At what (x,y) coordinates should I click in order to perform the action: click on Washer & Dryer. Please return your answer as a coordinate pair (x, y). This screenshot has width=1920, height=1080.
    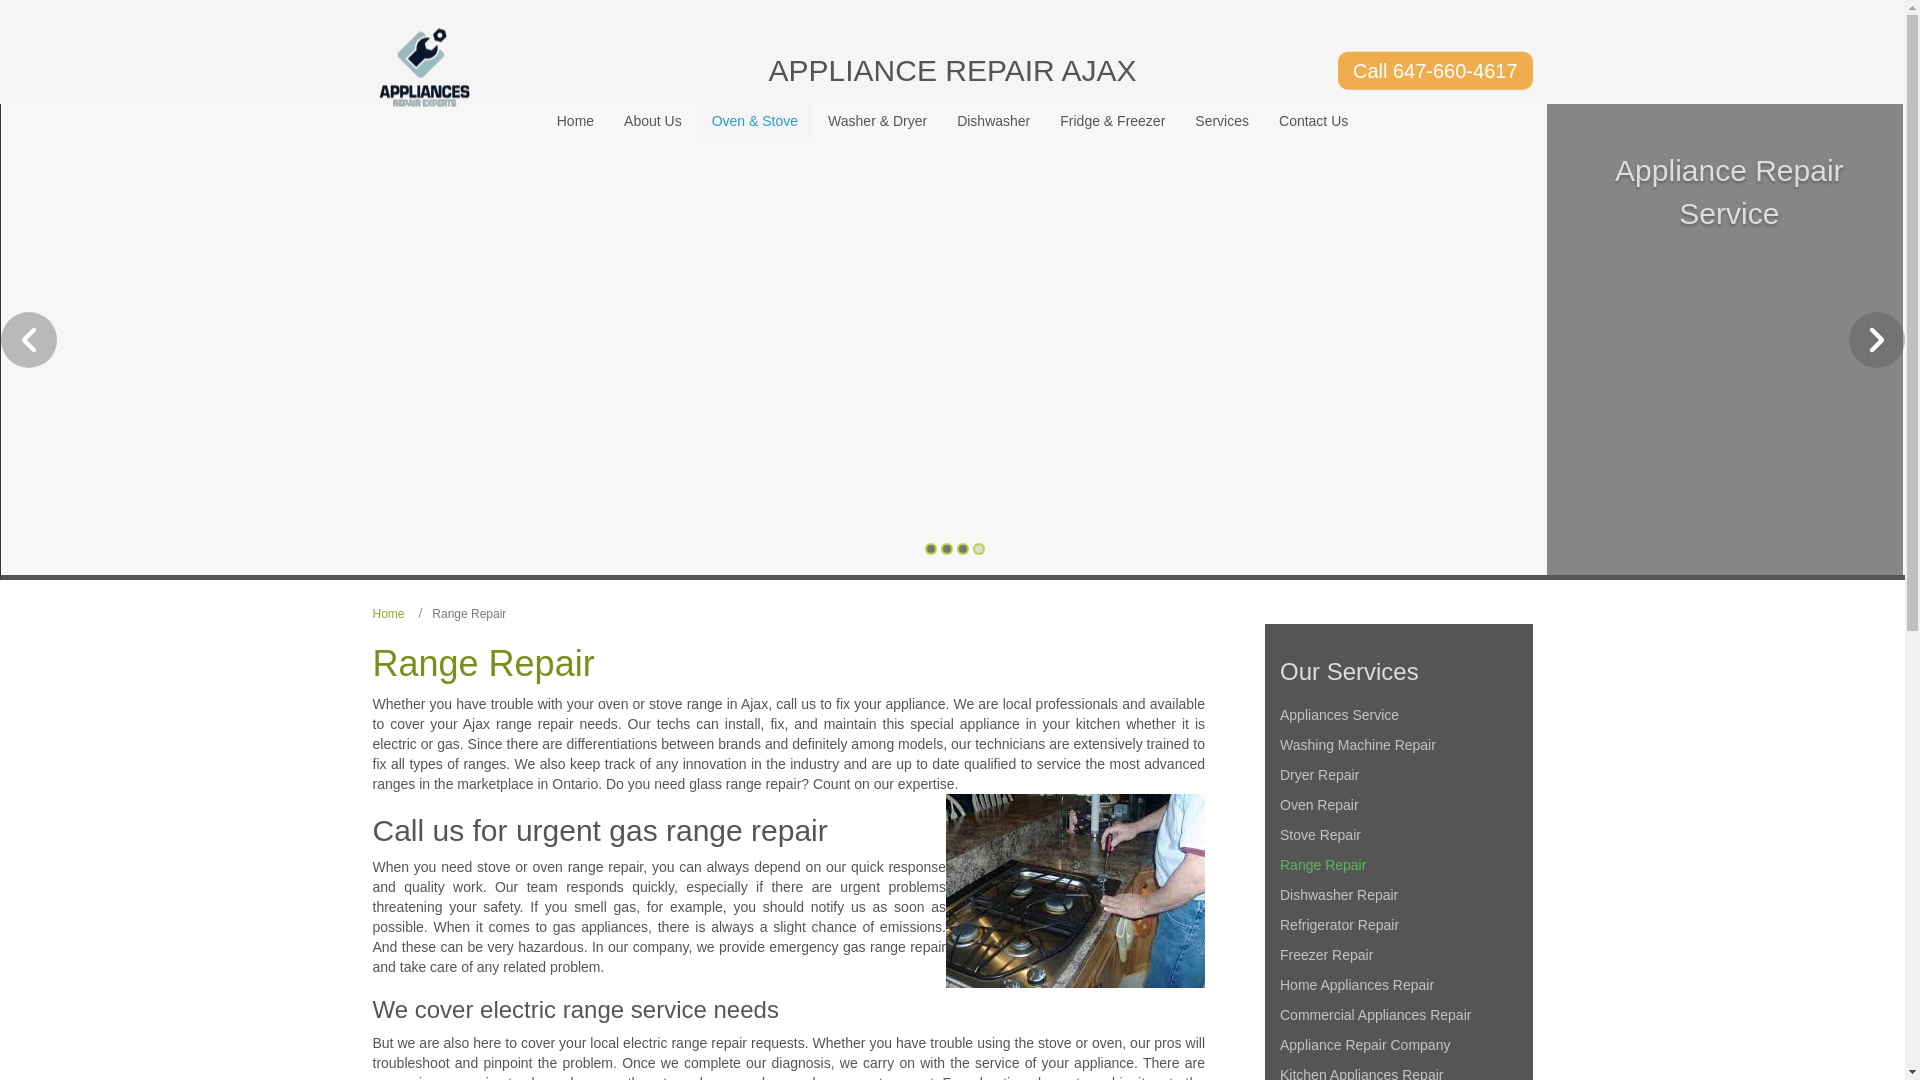
    Looking at the image, I should click on (878, 121).